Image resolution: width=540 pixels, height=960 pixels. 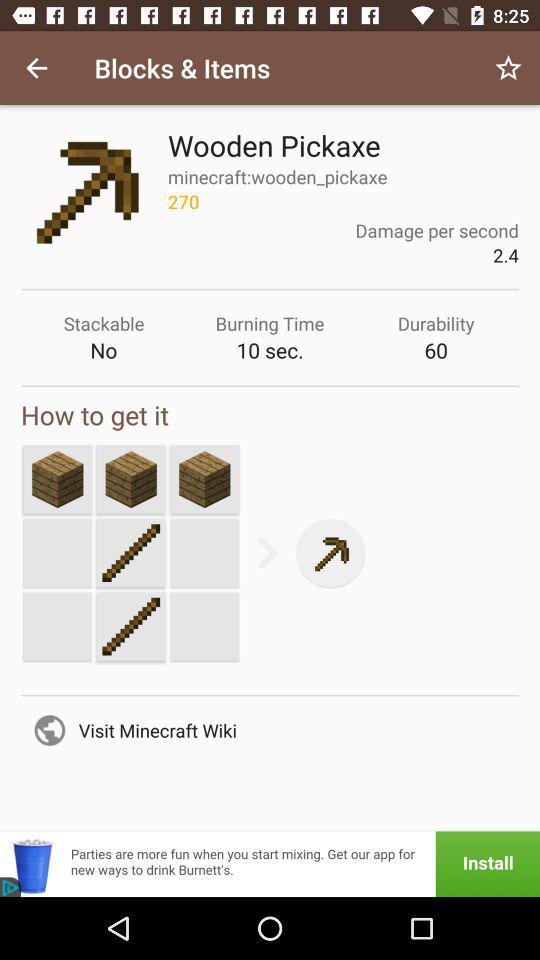 What do you see at coordinates (36, 68) in the screenshot?
I see `select the icon next to the blocks & items icon` at bounding box center [36, 68].